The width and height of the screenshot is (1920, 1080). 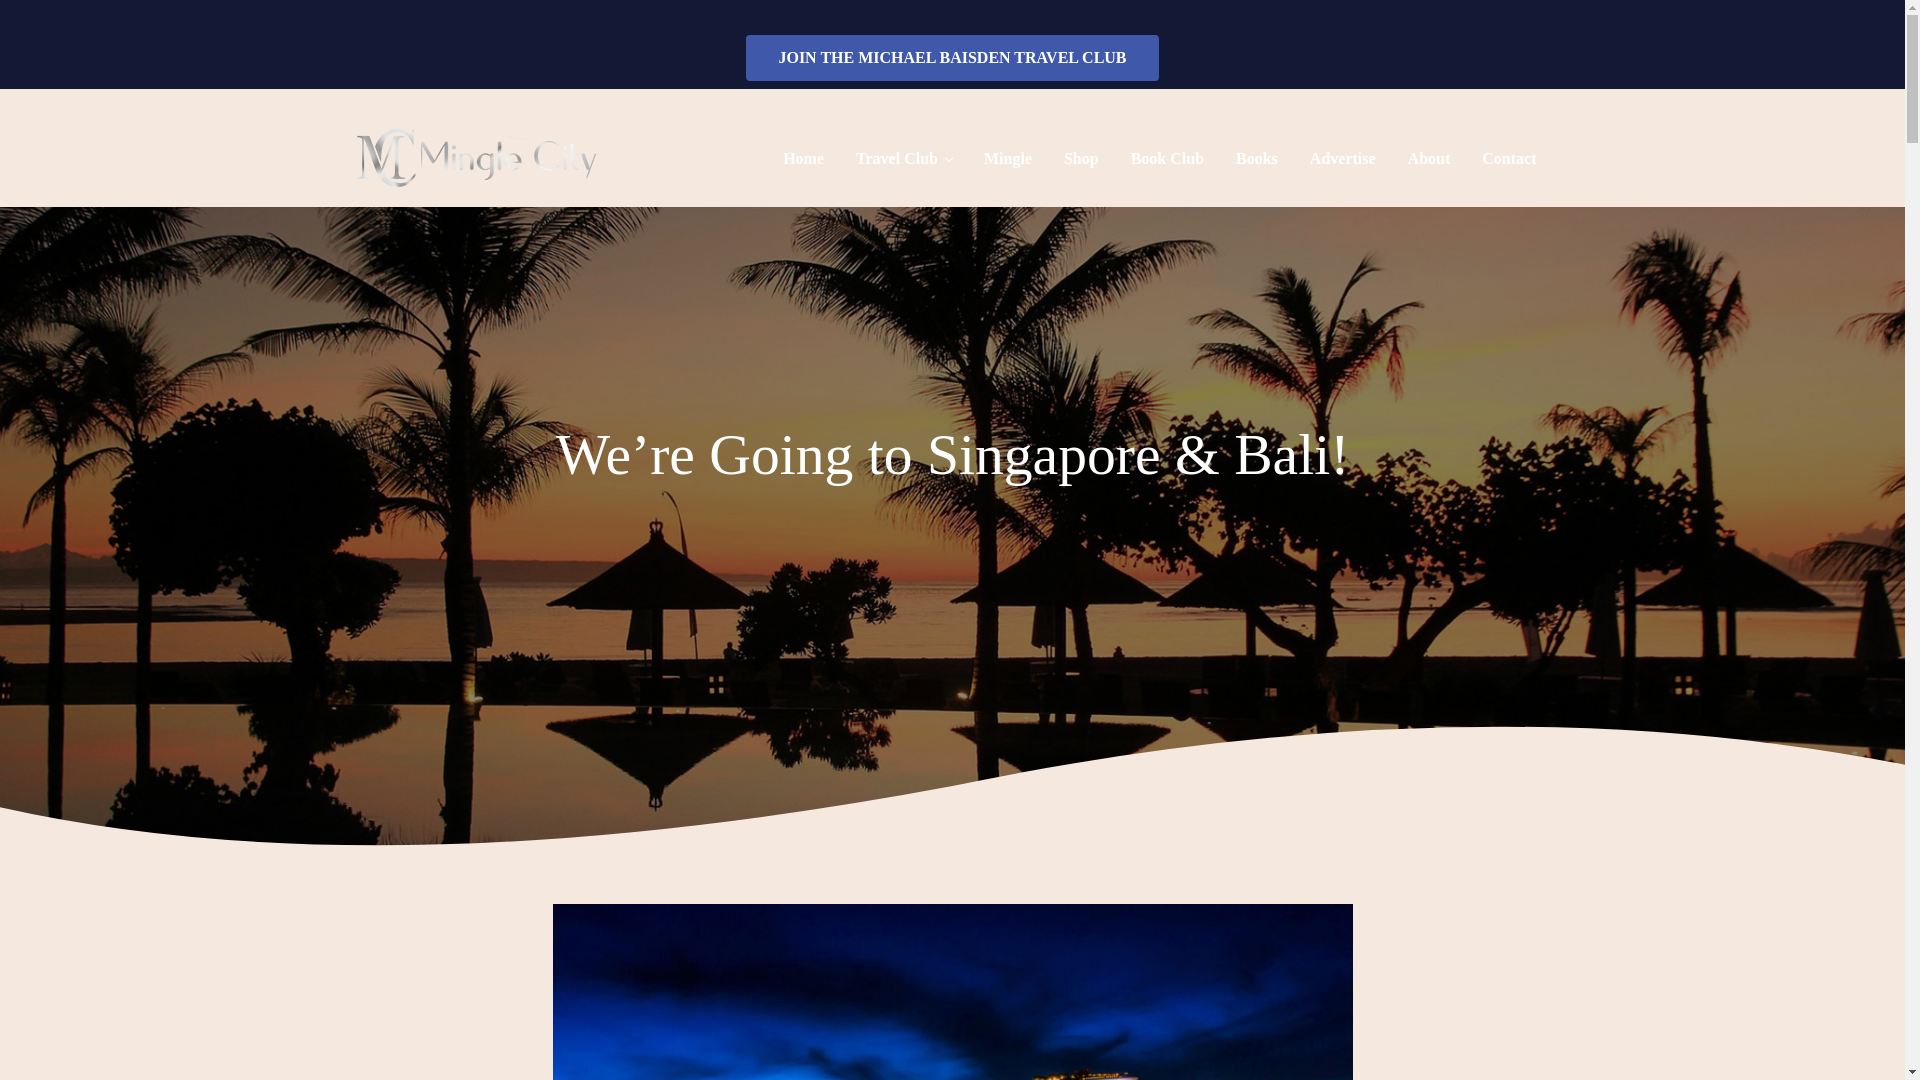 I want to click on Home, so click(x=803, y=158).